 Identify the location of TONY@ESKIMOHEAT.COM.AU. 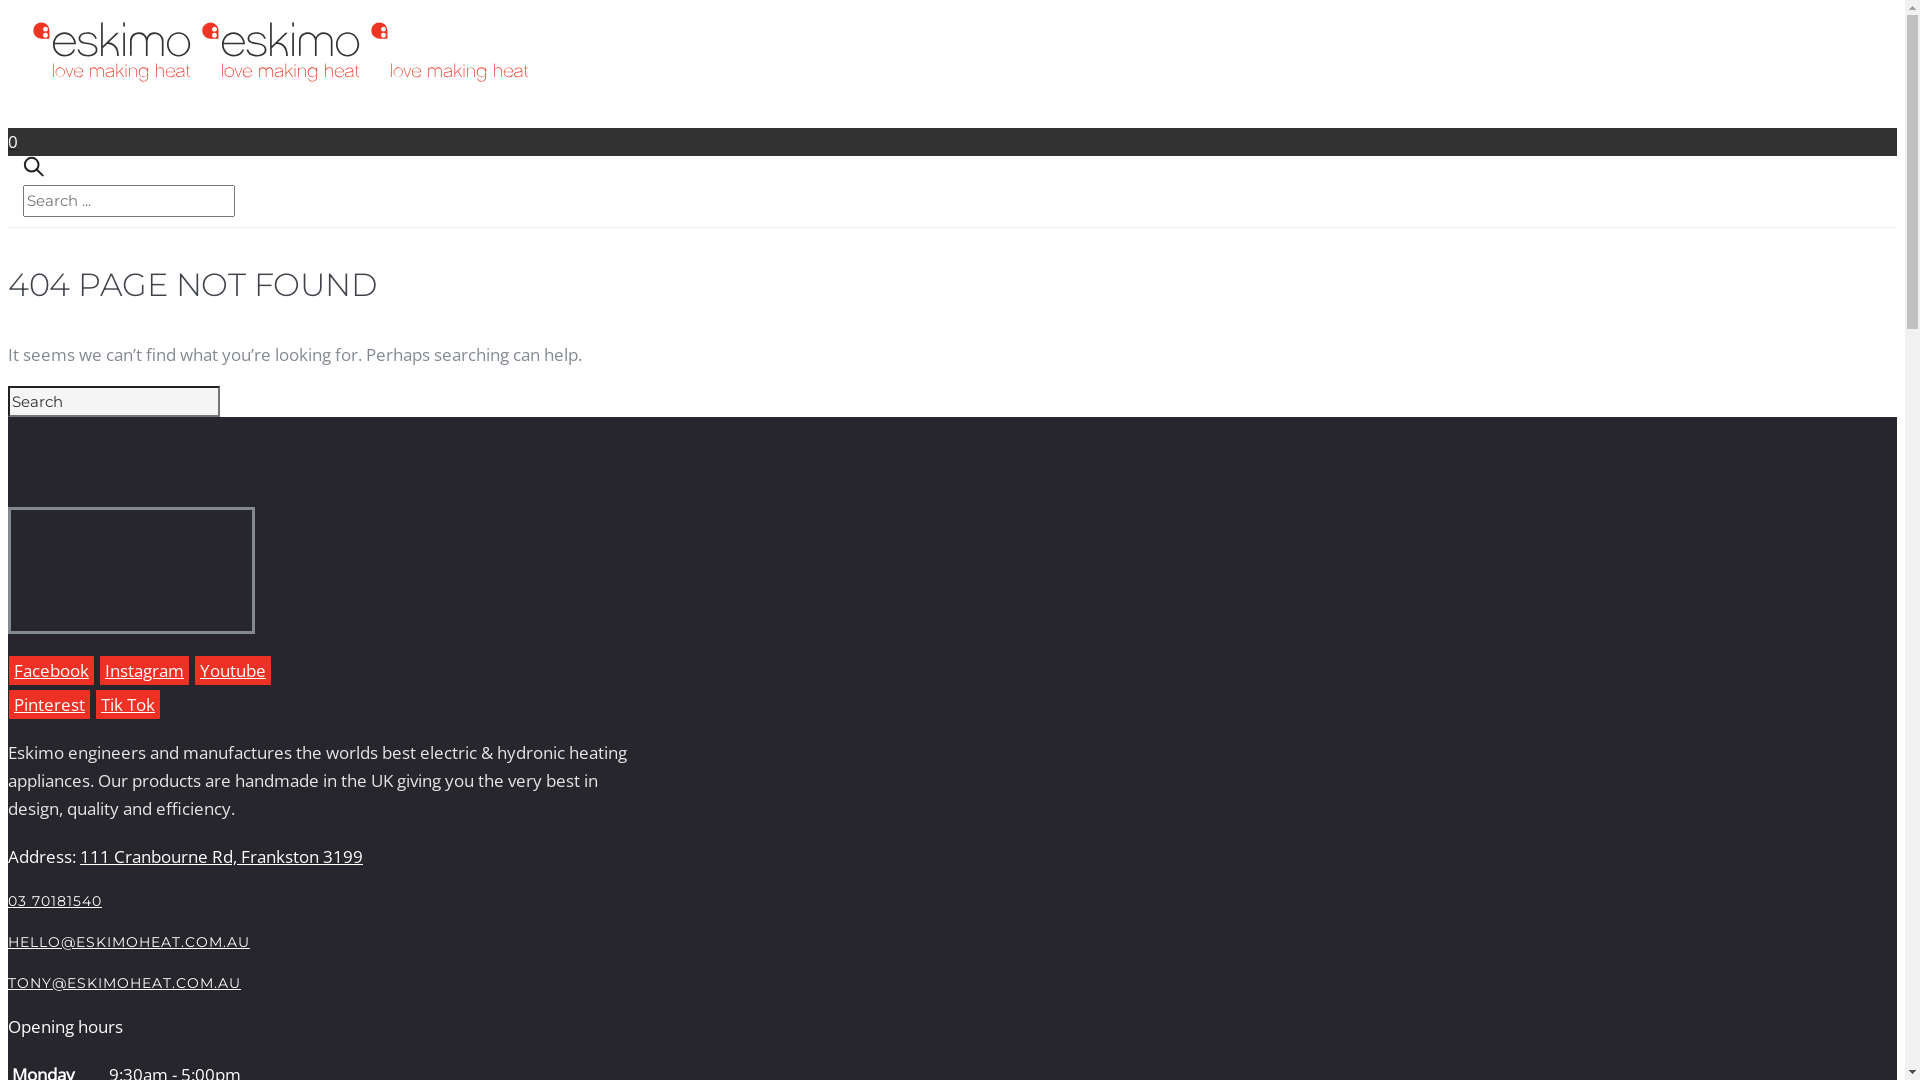
(124, 983).